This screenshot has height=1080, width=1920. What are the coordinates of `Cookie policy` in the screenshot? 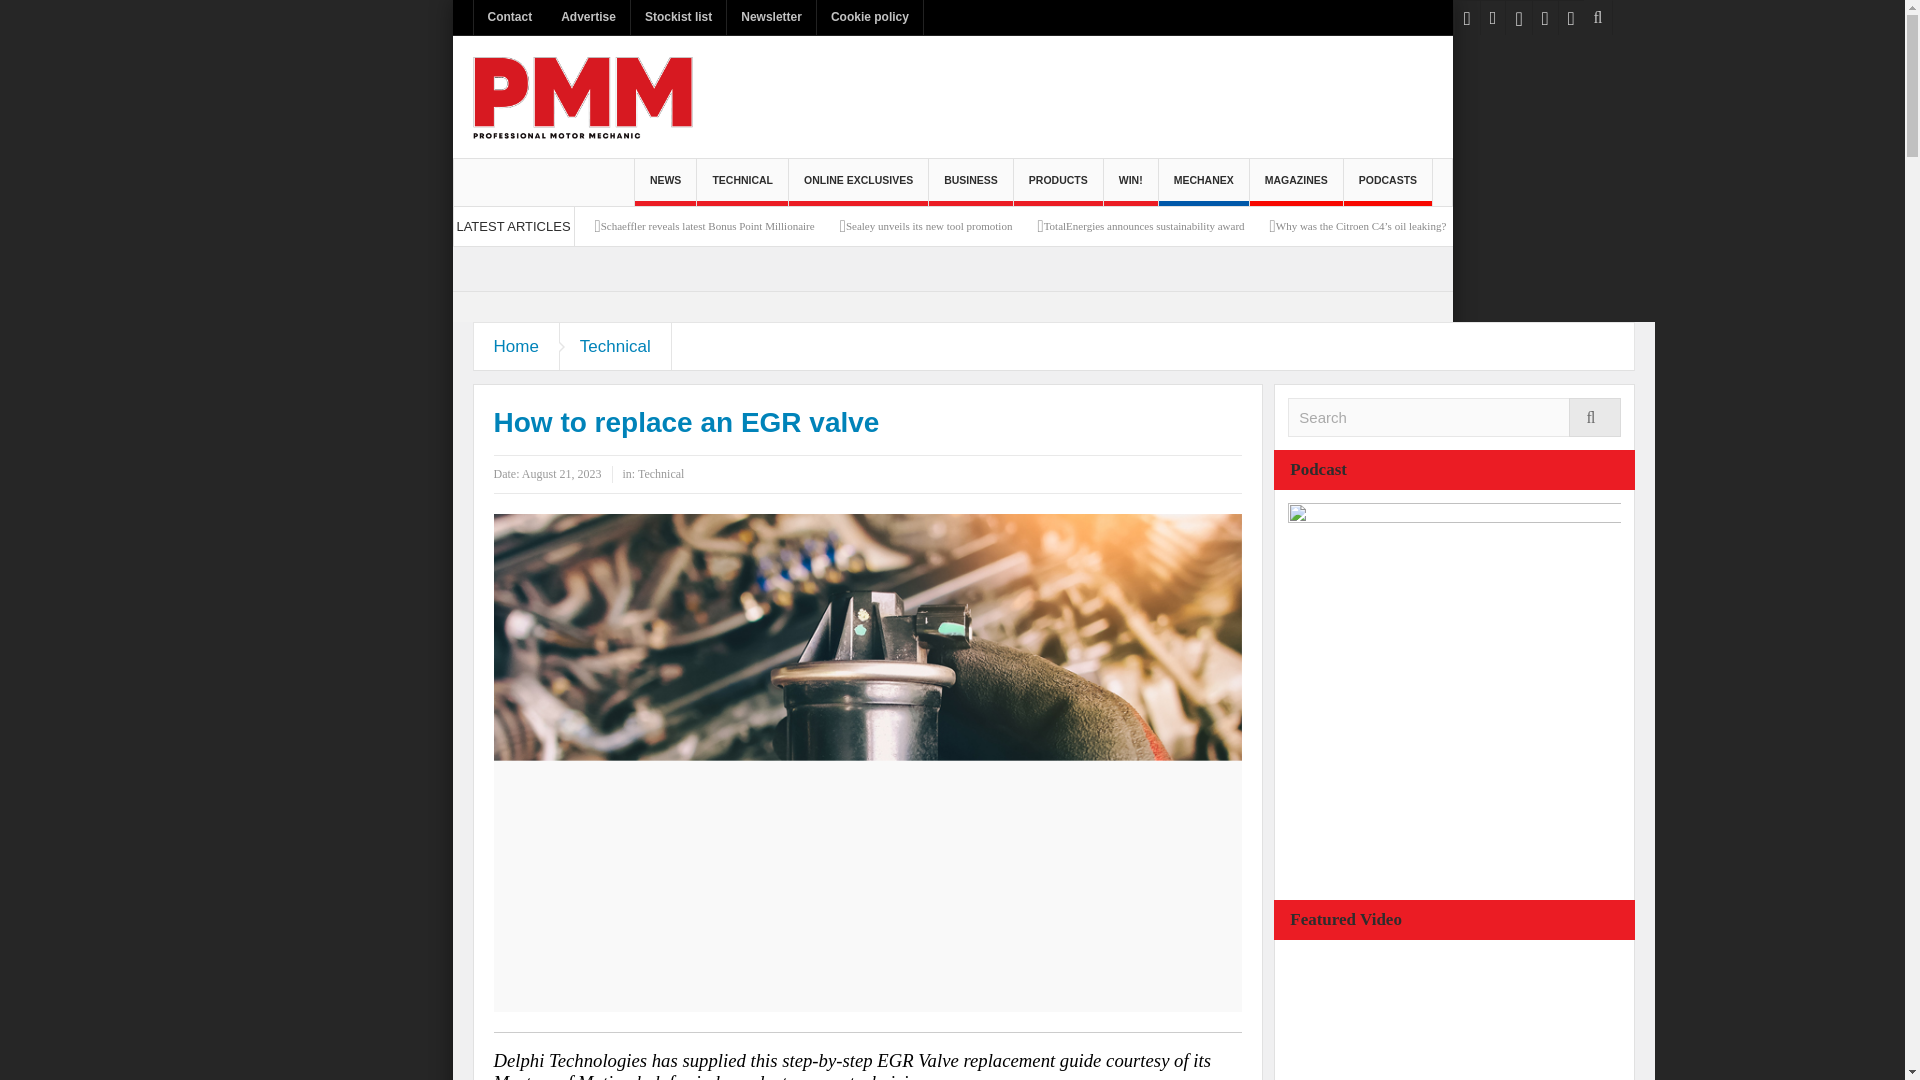 It's located at (870, 17).